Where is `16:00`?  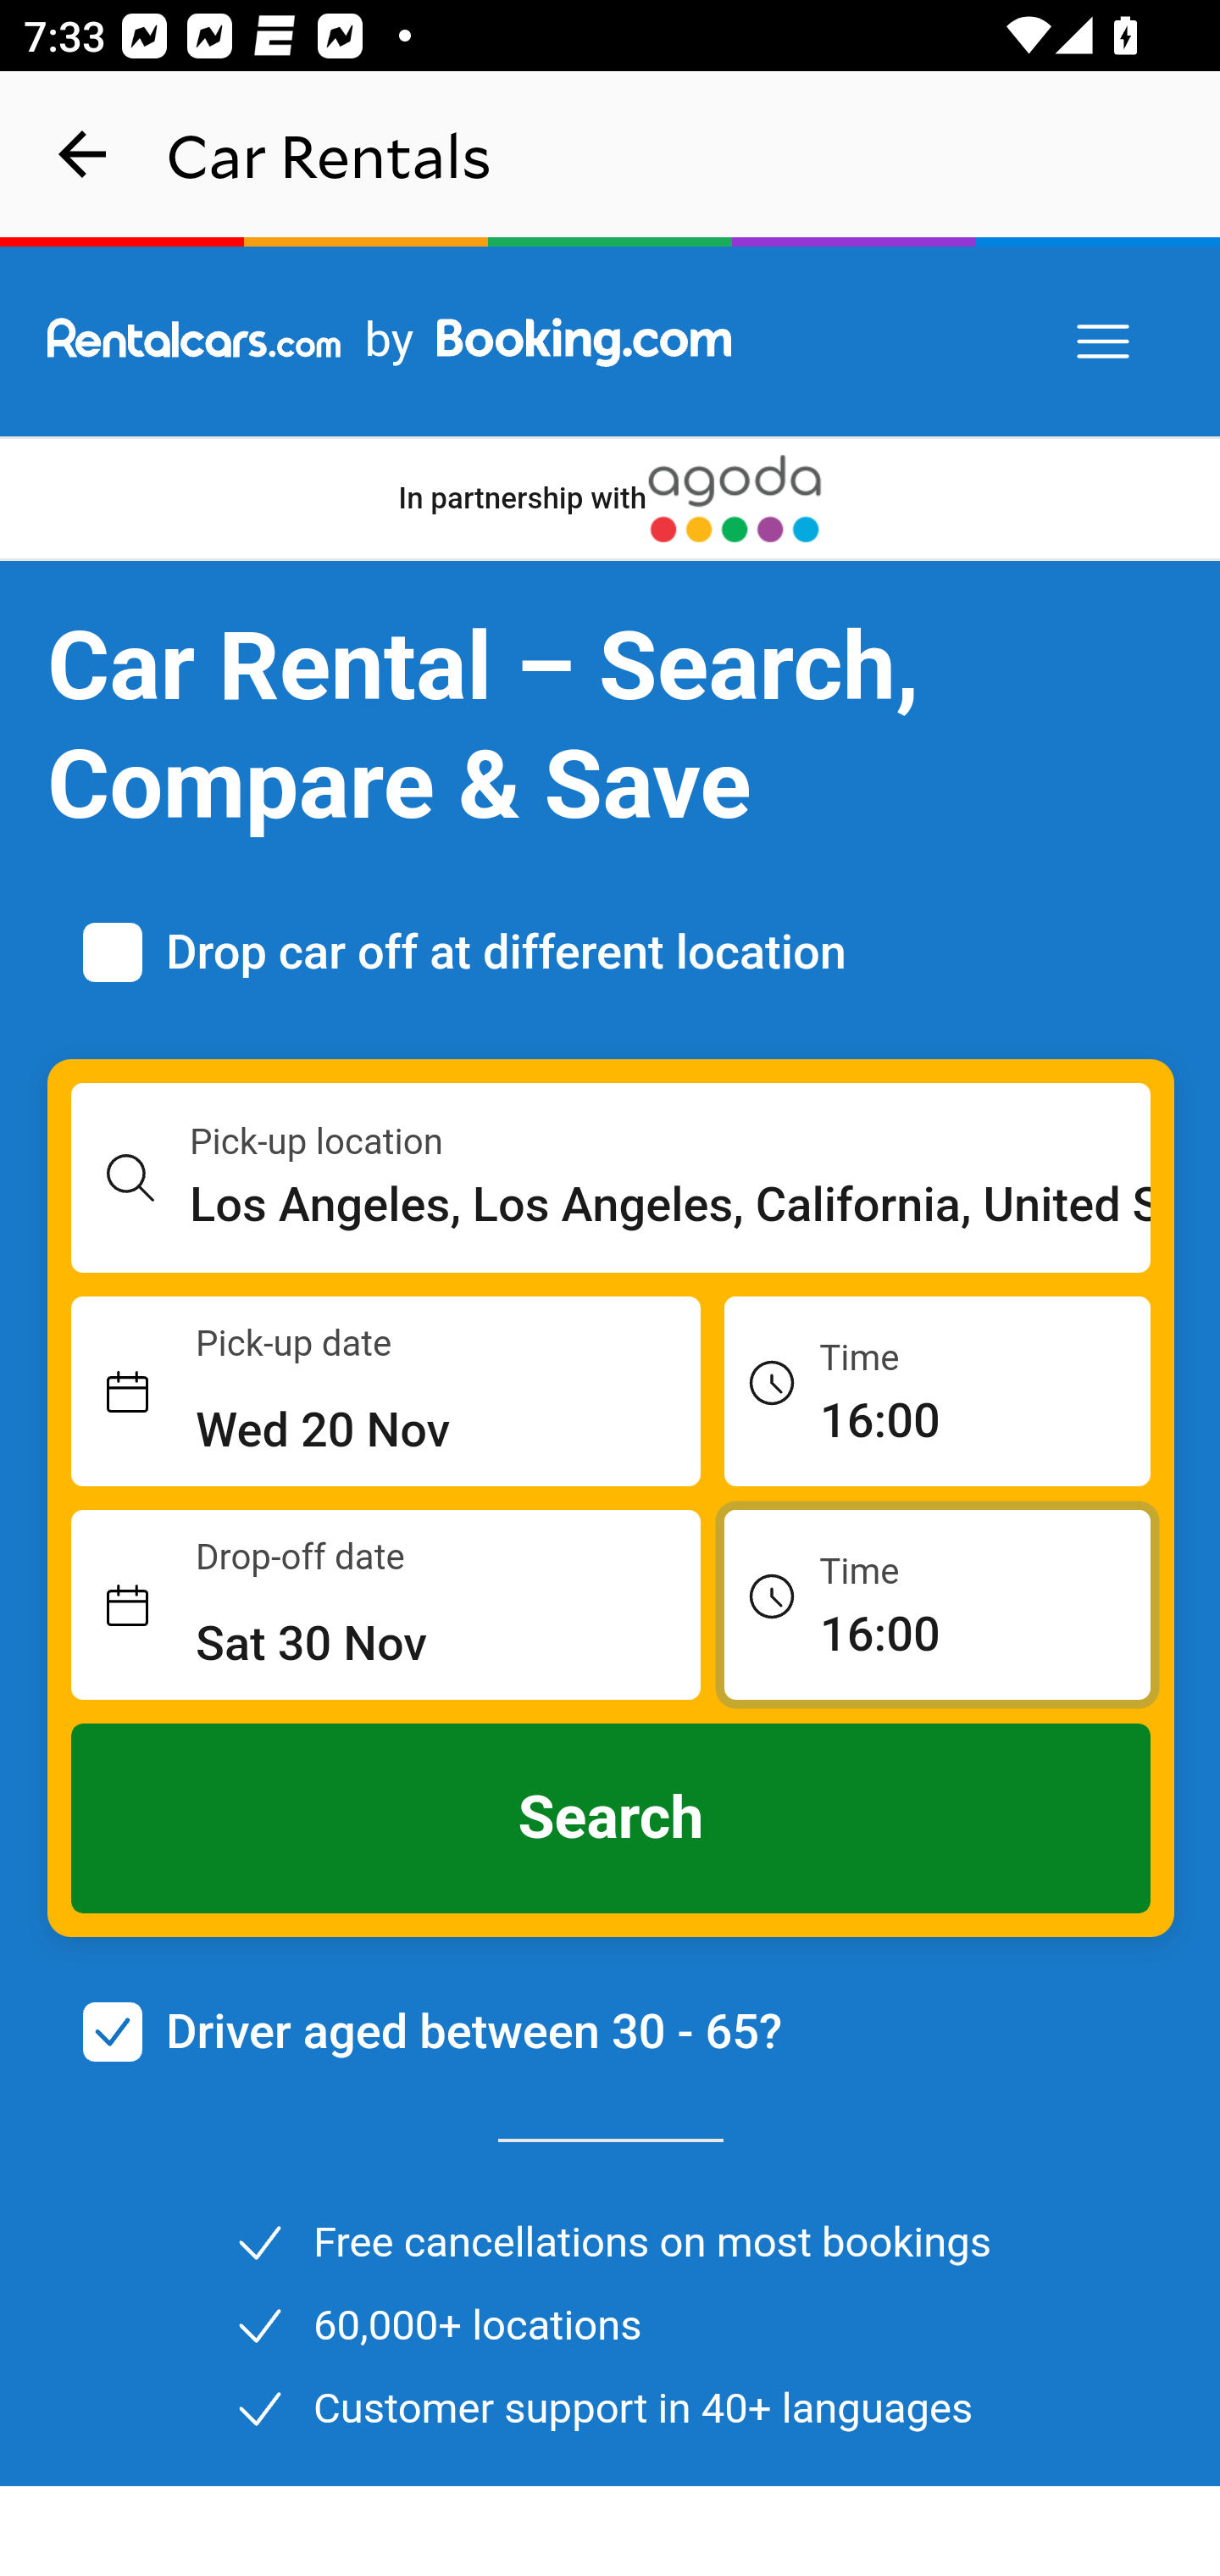
16:00 is located at coordinates (937, 1603).